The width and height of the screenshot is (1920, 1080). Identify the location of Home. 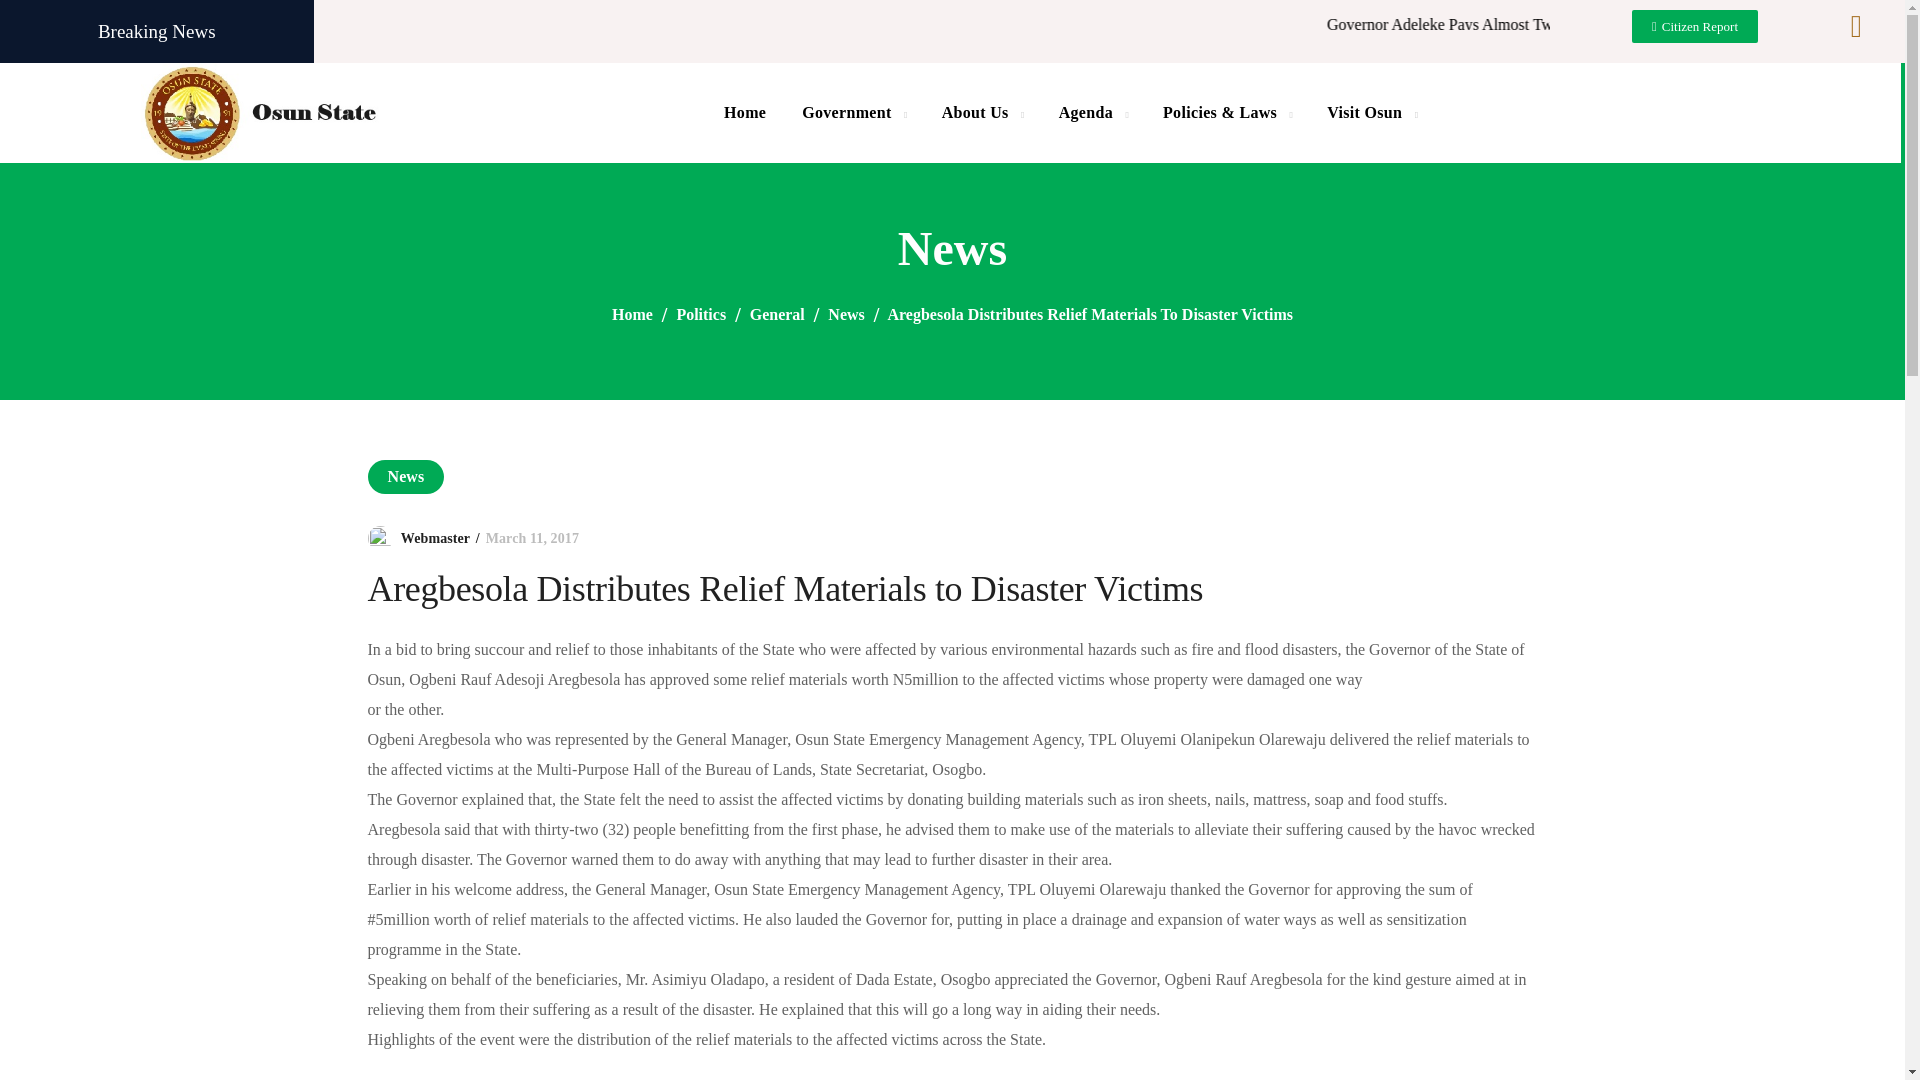
(744, 112).